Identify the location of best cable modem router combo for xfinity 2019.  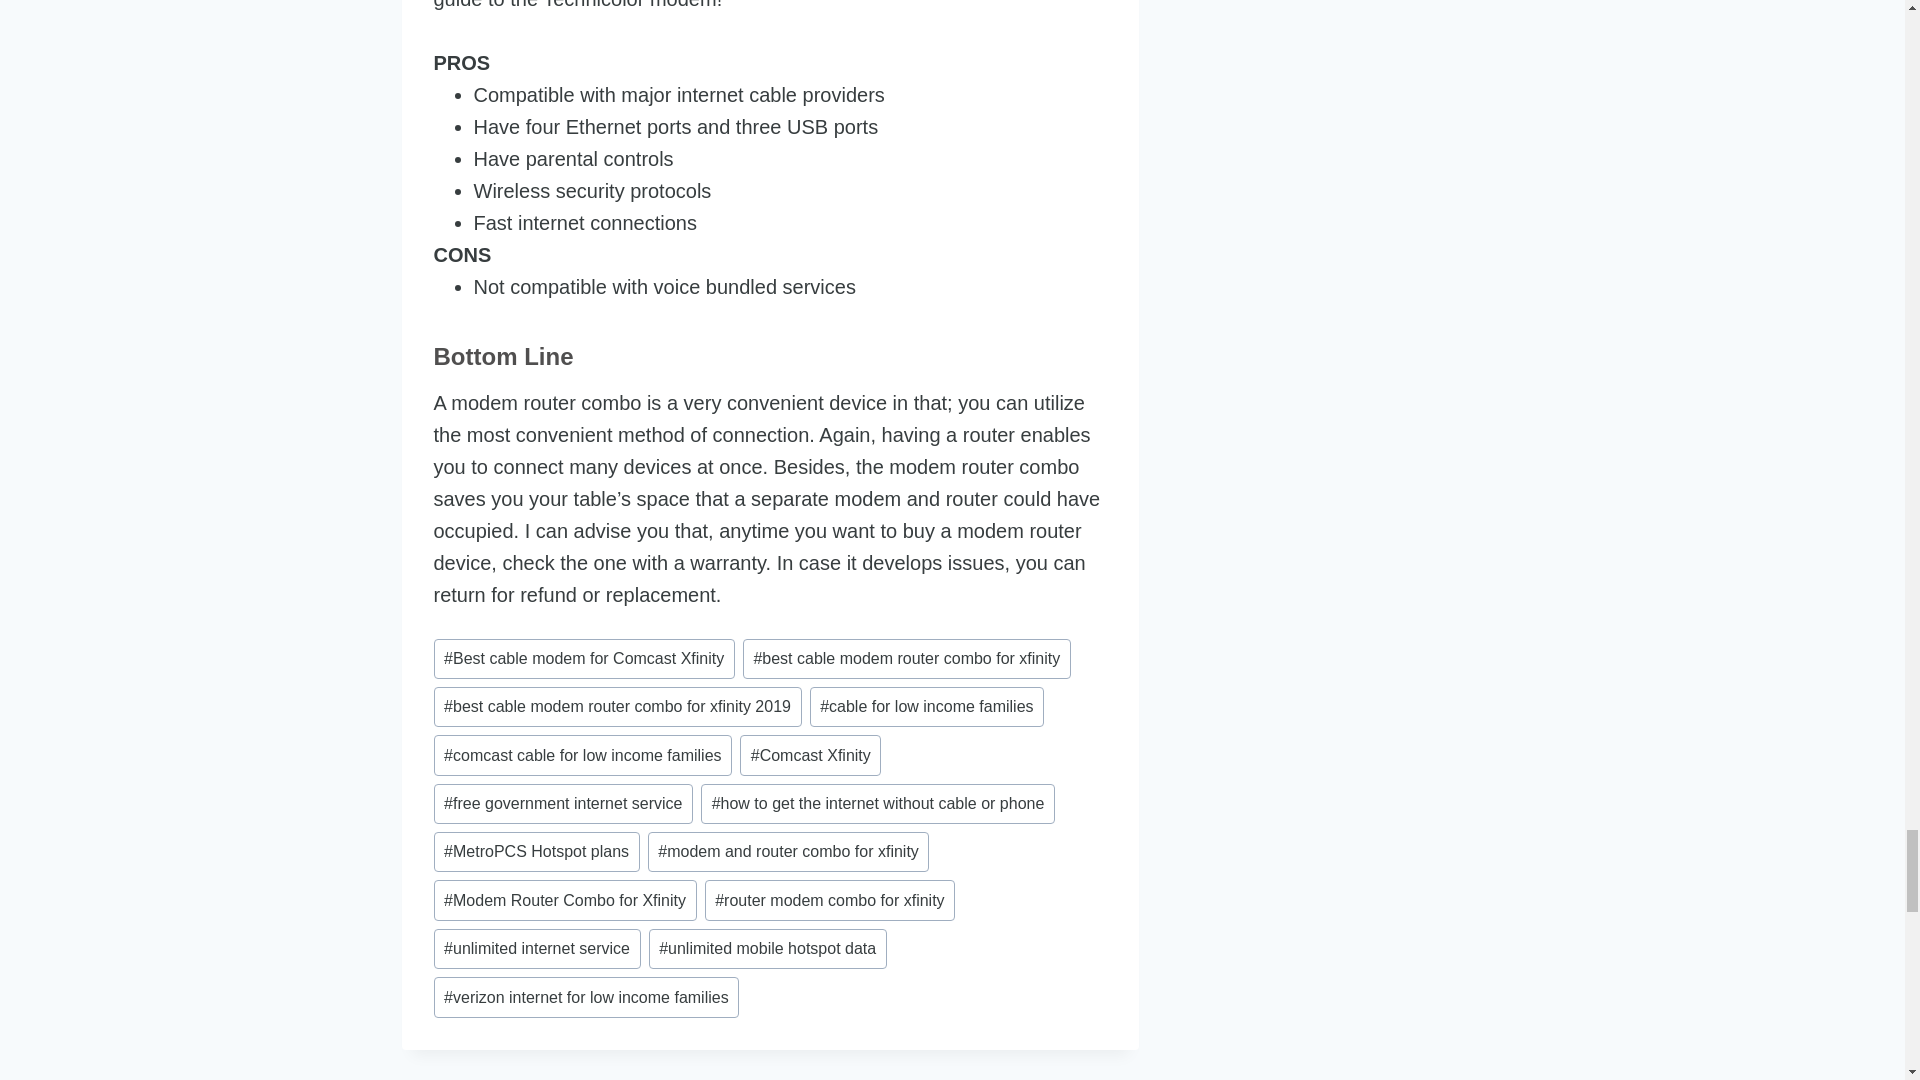
(618, 706).